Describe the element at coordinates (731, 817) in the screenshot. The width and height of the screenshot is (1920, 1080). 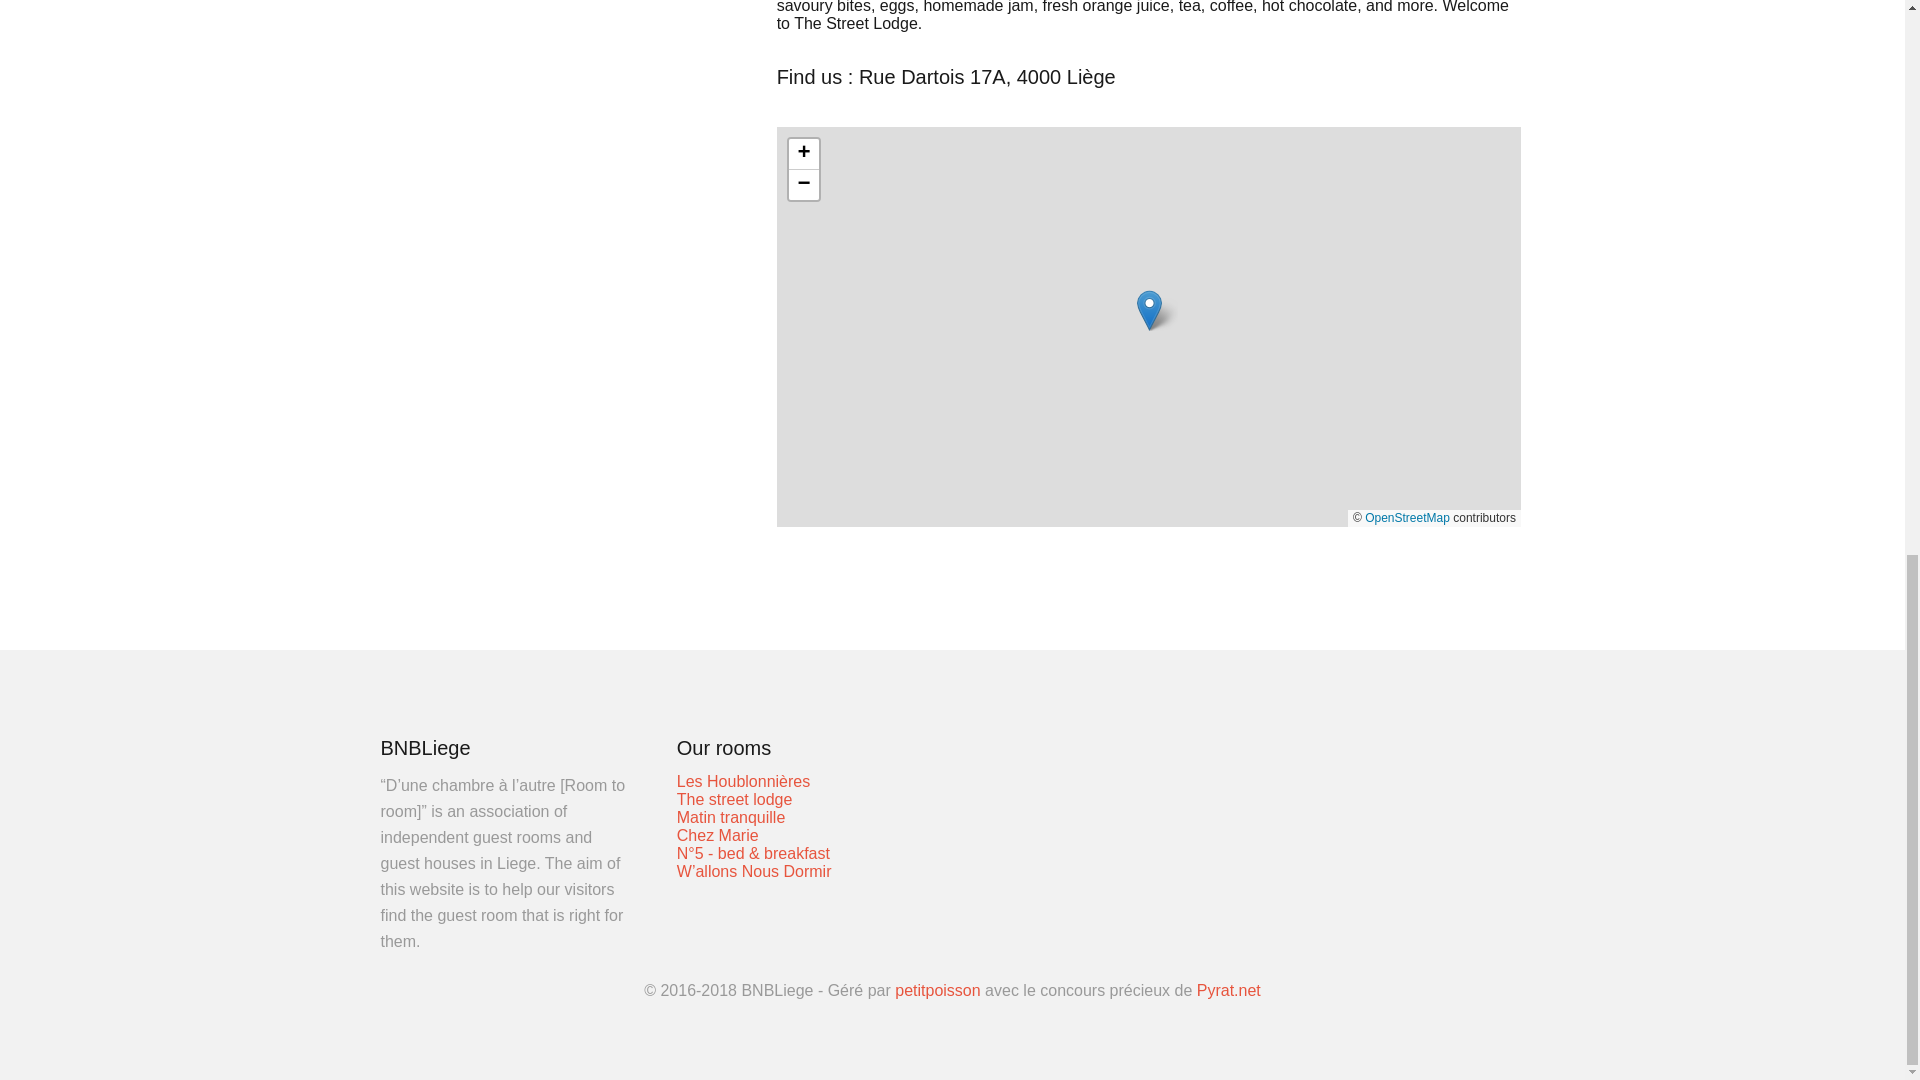
I see `Matin tranquille` at that location.